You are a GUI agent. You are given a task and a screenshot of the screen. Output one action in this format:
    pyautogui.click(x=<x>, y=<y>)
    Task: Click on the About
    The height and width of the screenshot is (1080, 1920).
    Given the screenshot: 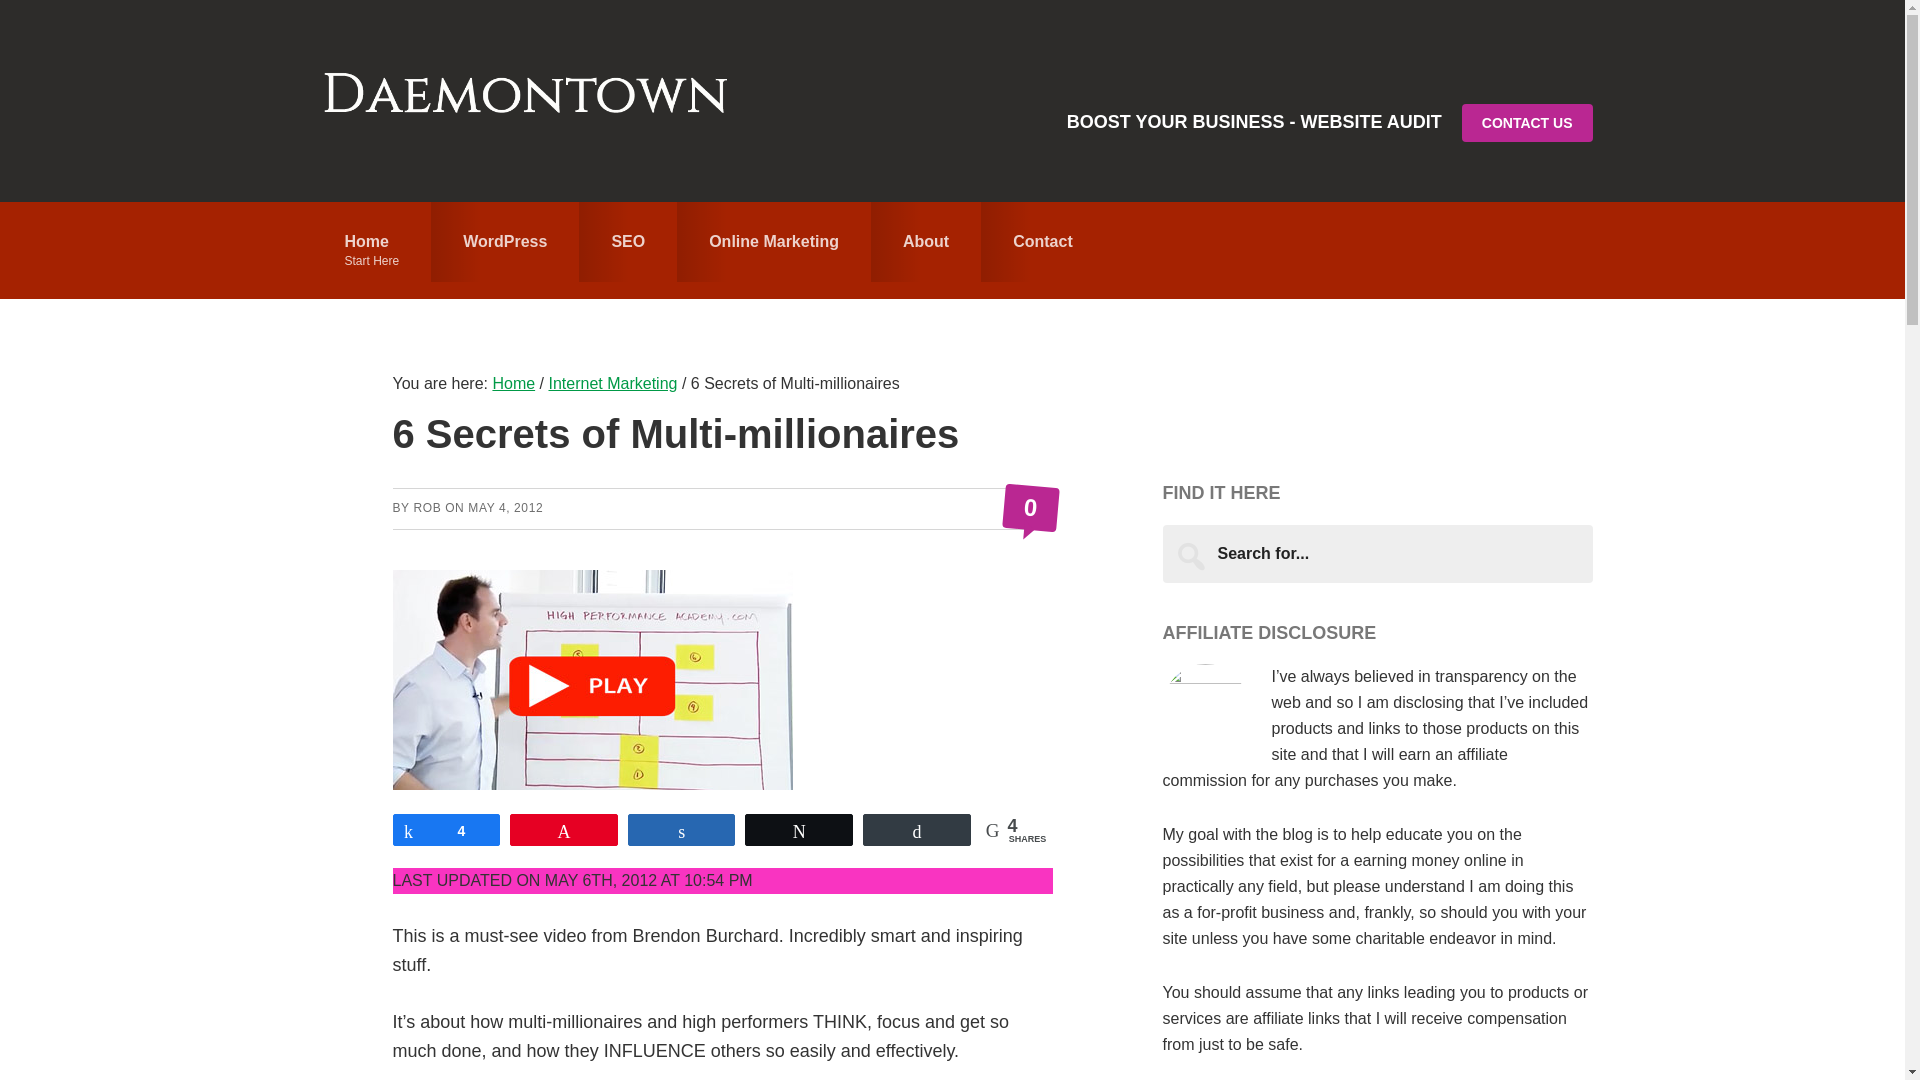 What is the action you would take?
    pyautogui.click(x=926, y=241)
    